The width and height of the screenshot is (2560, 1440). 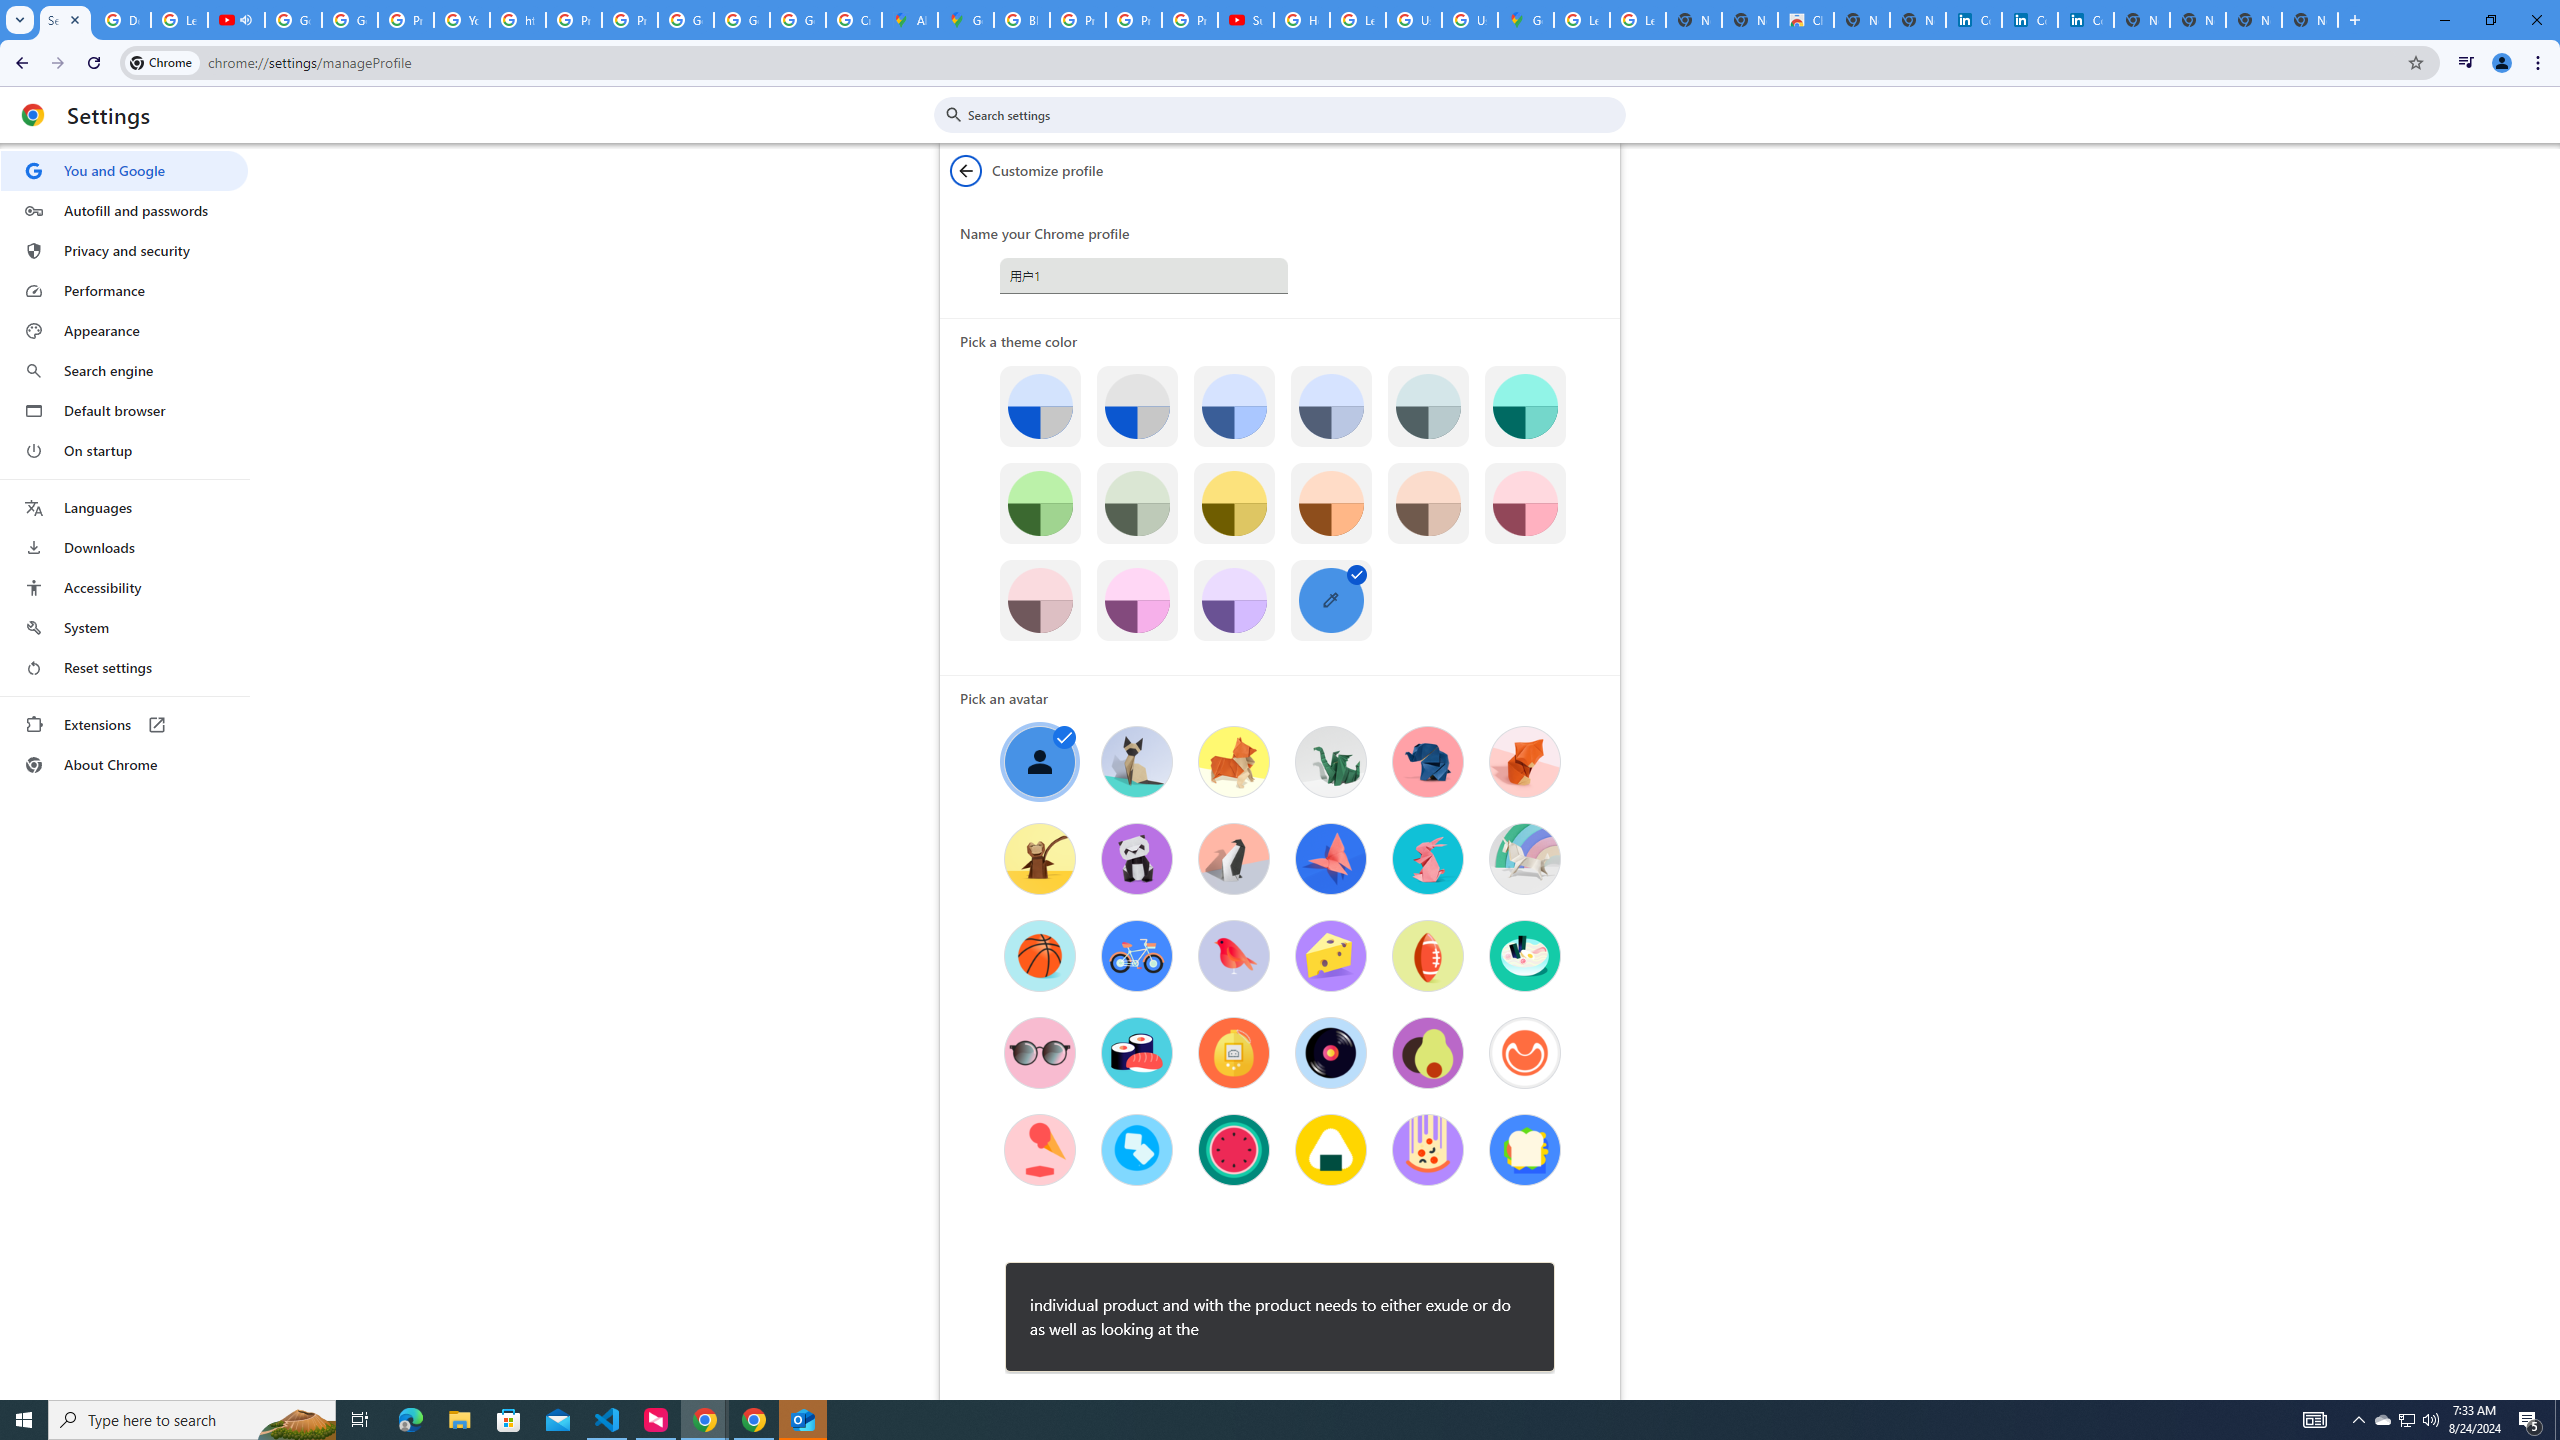 What do you see at coordinates (1294, 114) in the screenshot?
I see `Search settings` at bounding box center [1294, 114].